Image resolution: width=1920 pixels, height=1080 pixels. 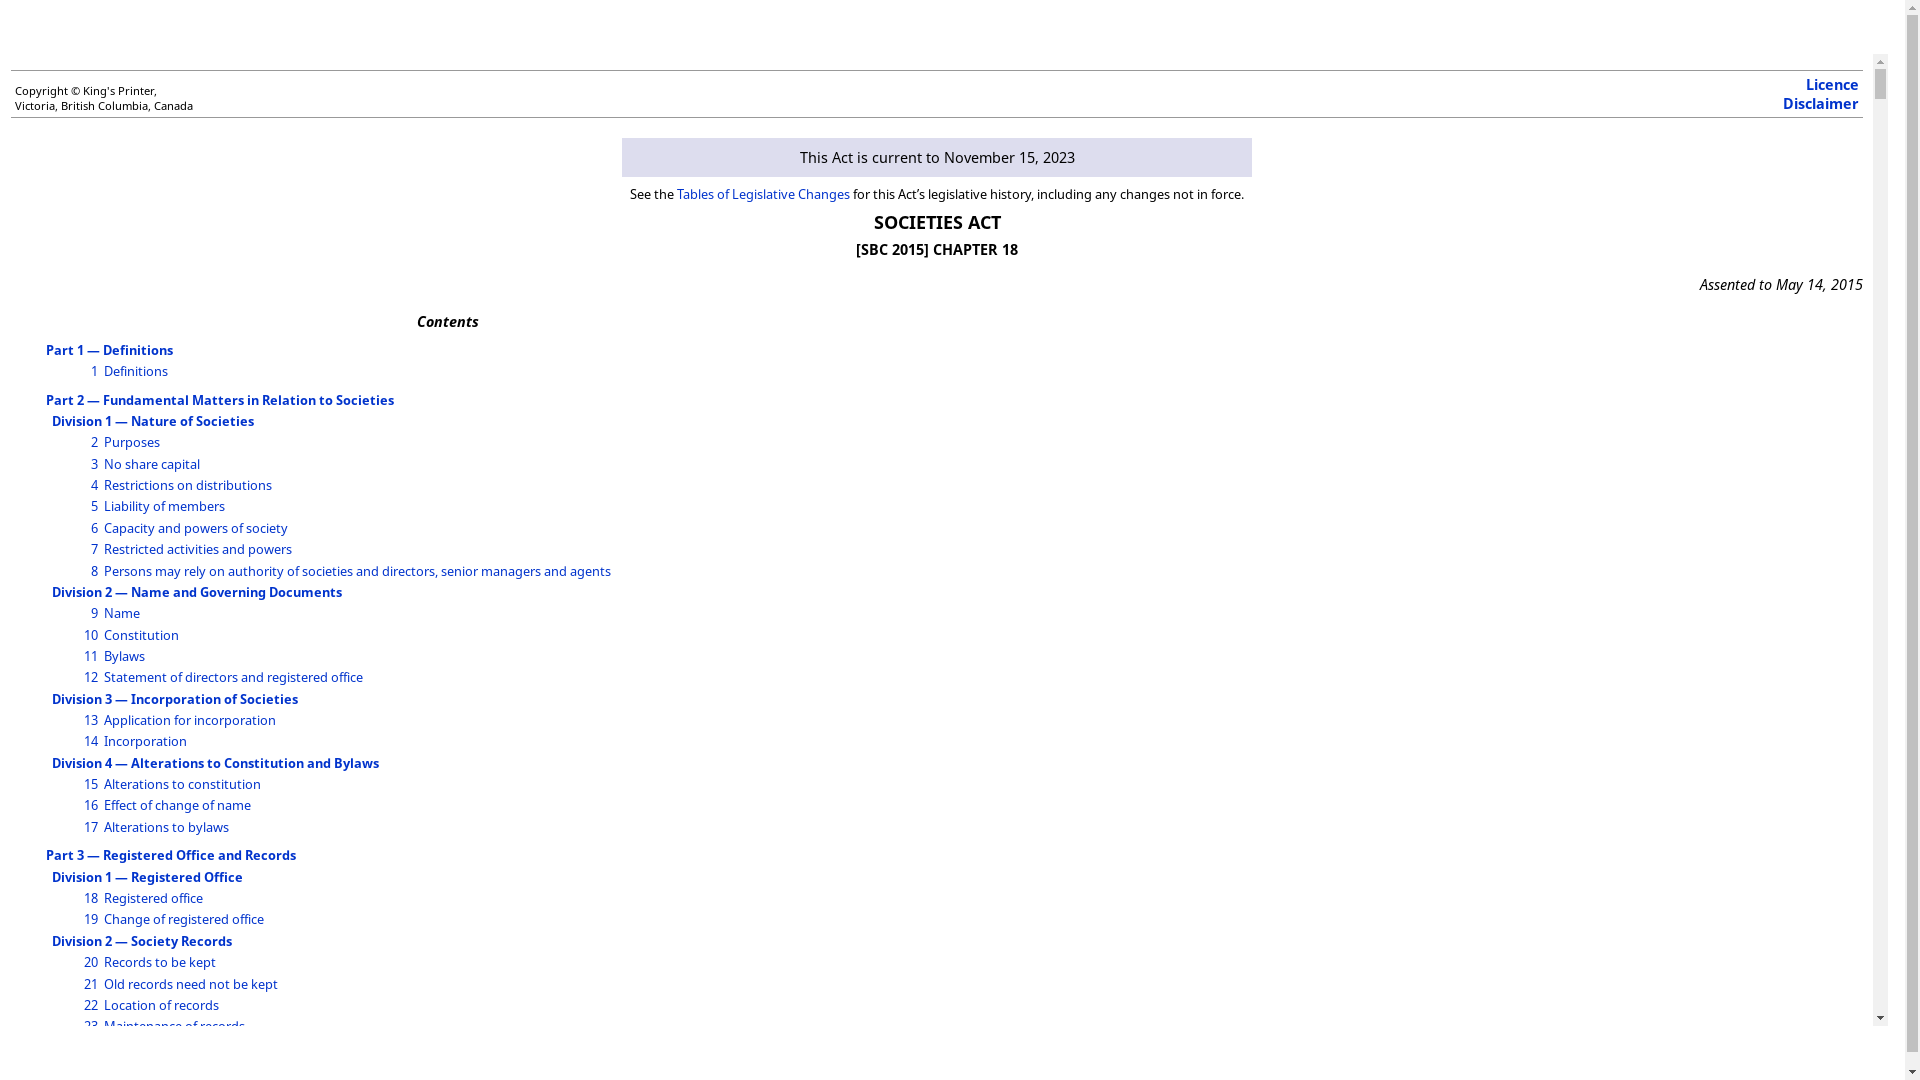 What do you see at coordinates (94, 485) in the screenshot?
I see `4` at bounding box center [94, 485].